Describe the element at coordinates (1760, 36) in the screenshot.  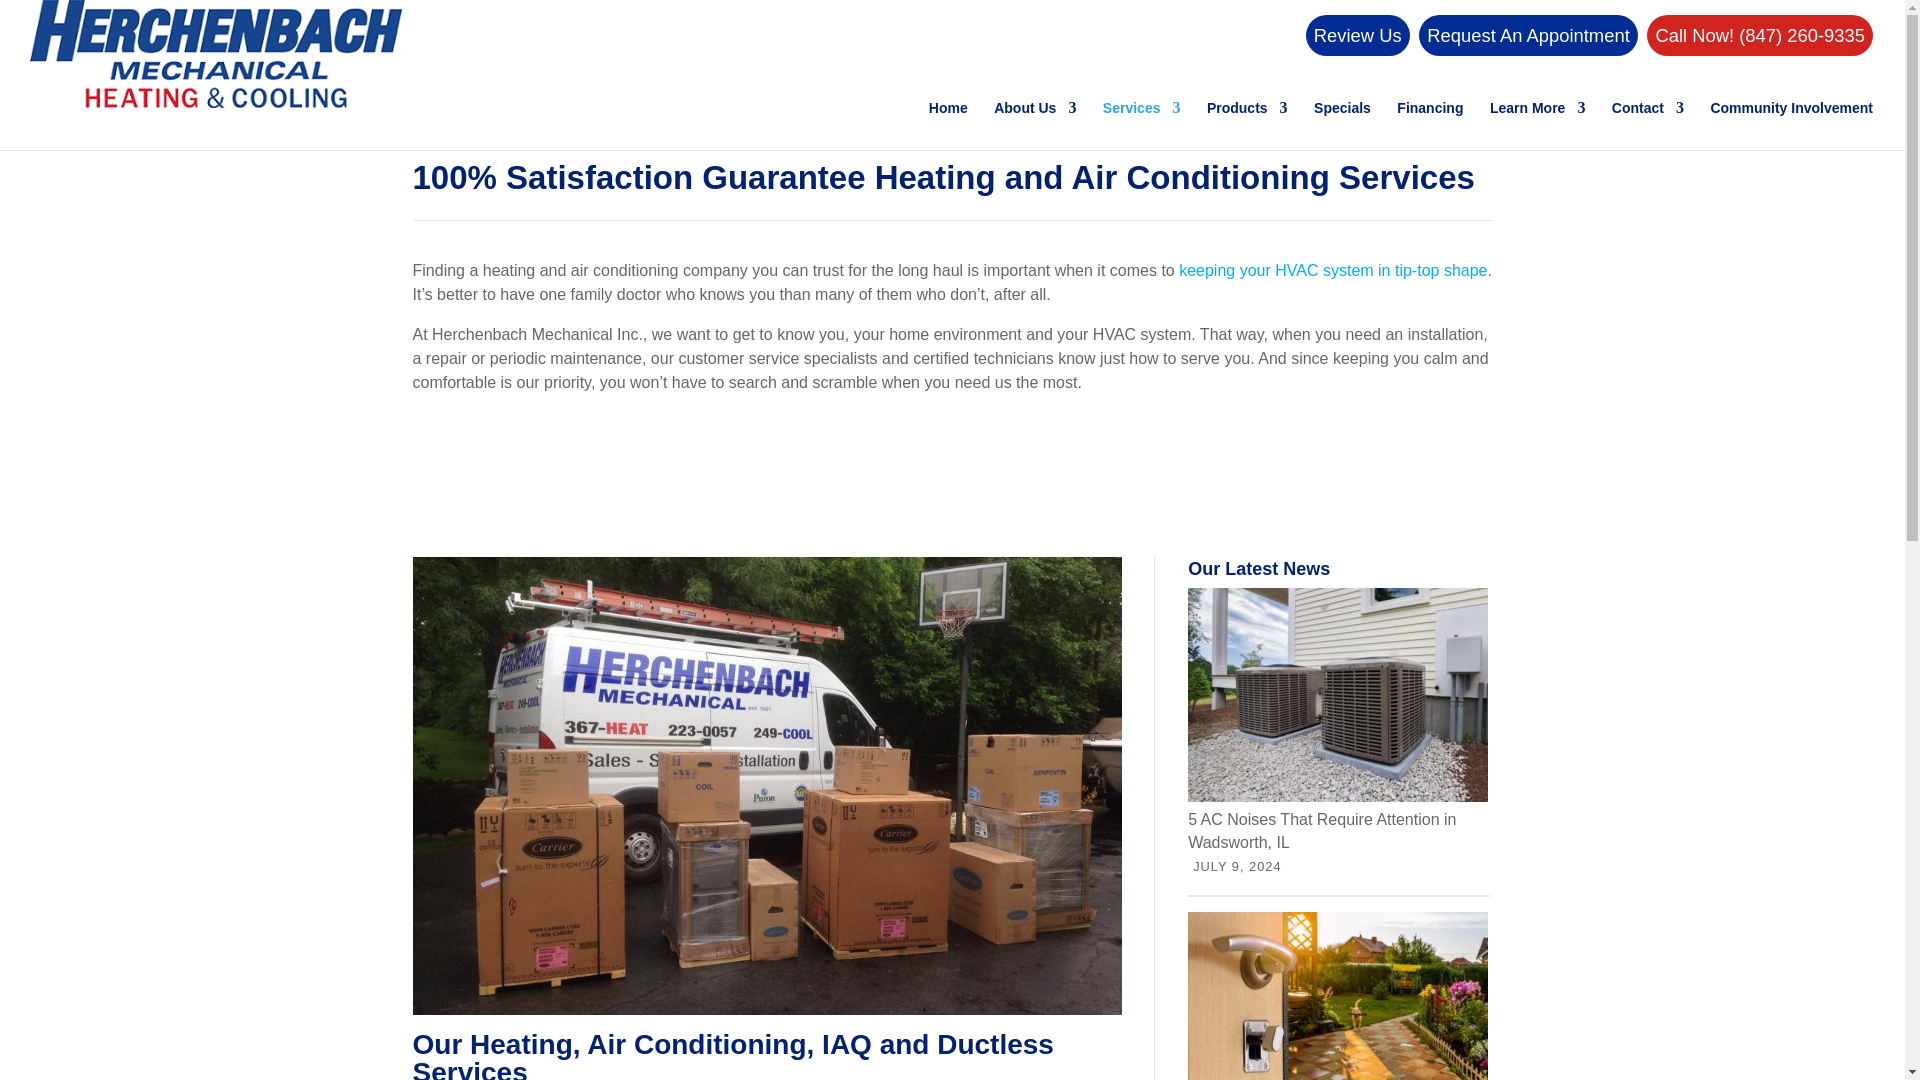
I see `Call Us Now!` at that location.